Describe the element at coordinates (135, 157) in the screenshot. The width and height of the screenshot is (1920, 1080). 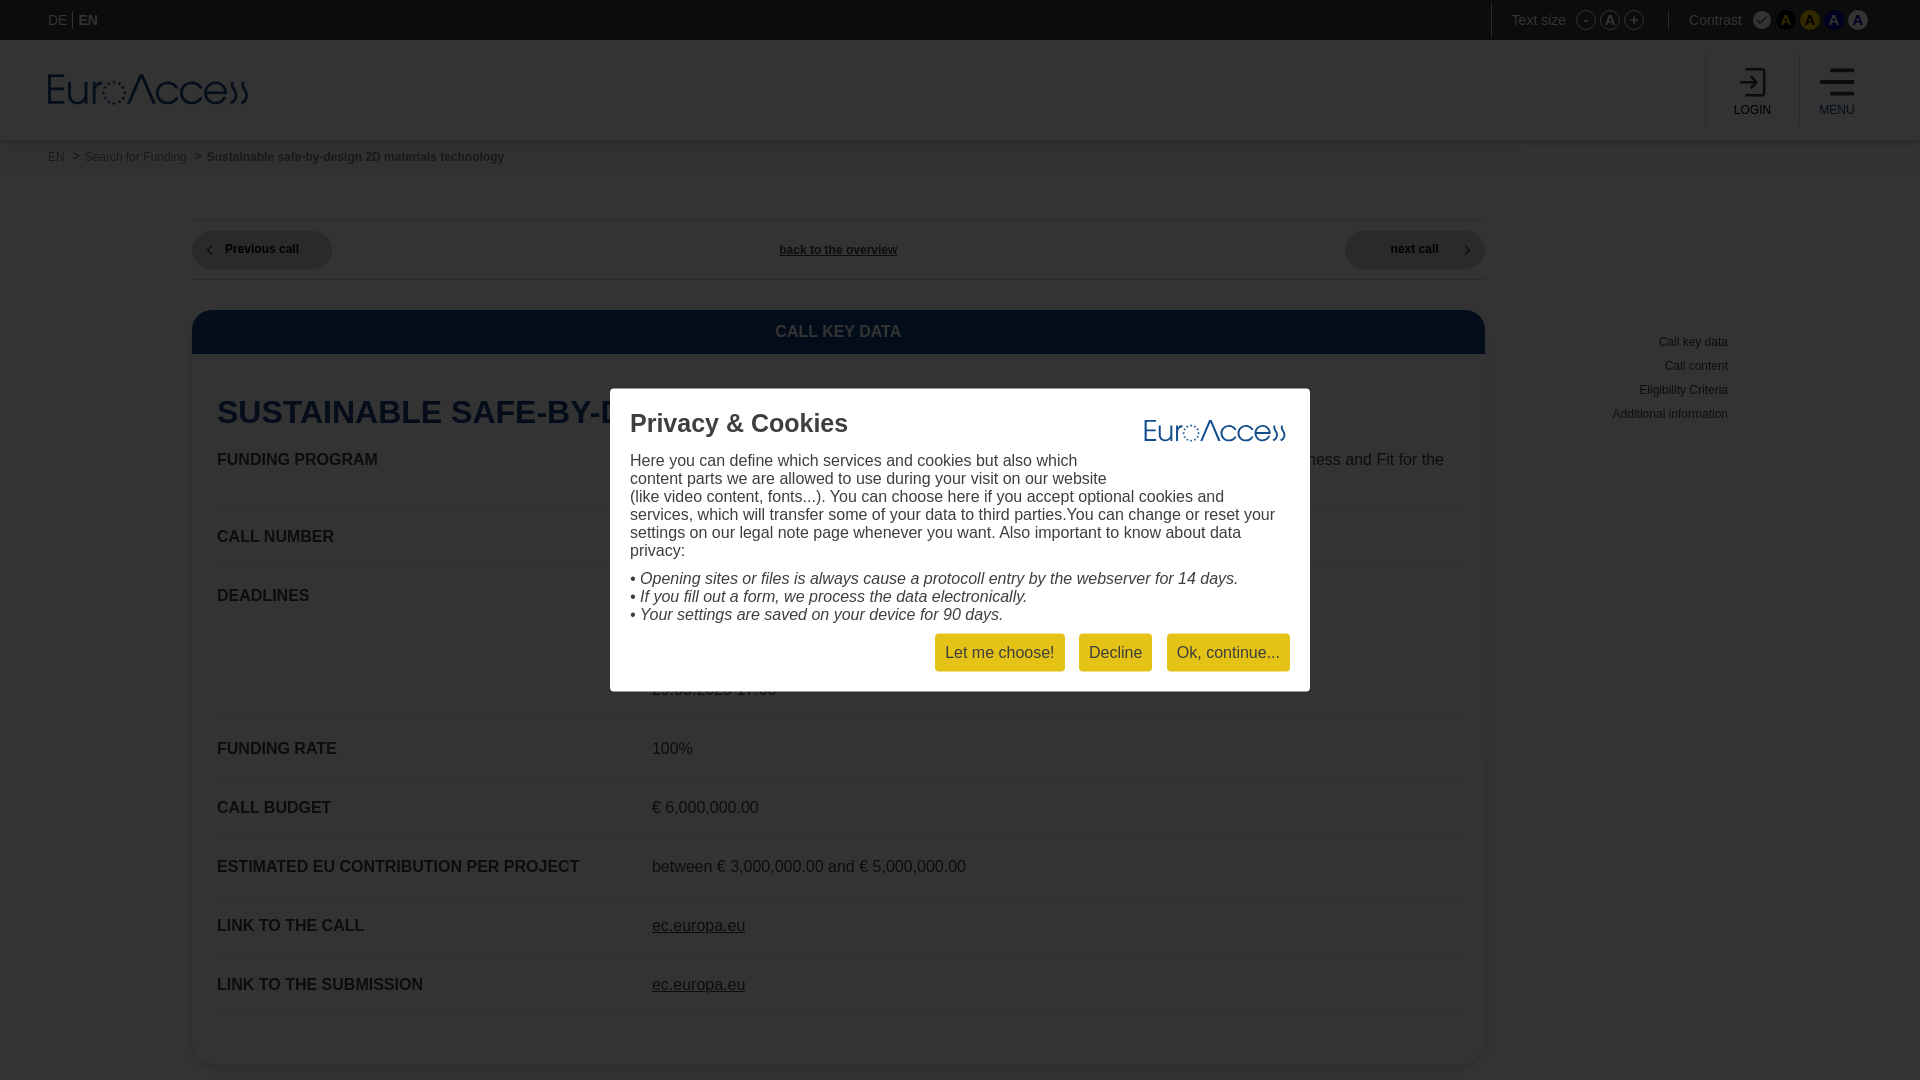
I see `Search for Funding` at that location.